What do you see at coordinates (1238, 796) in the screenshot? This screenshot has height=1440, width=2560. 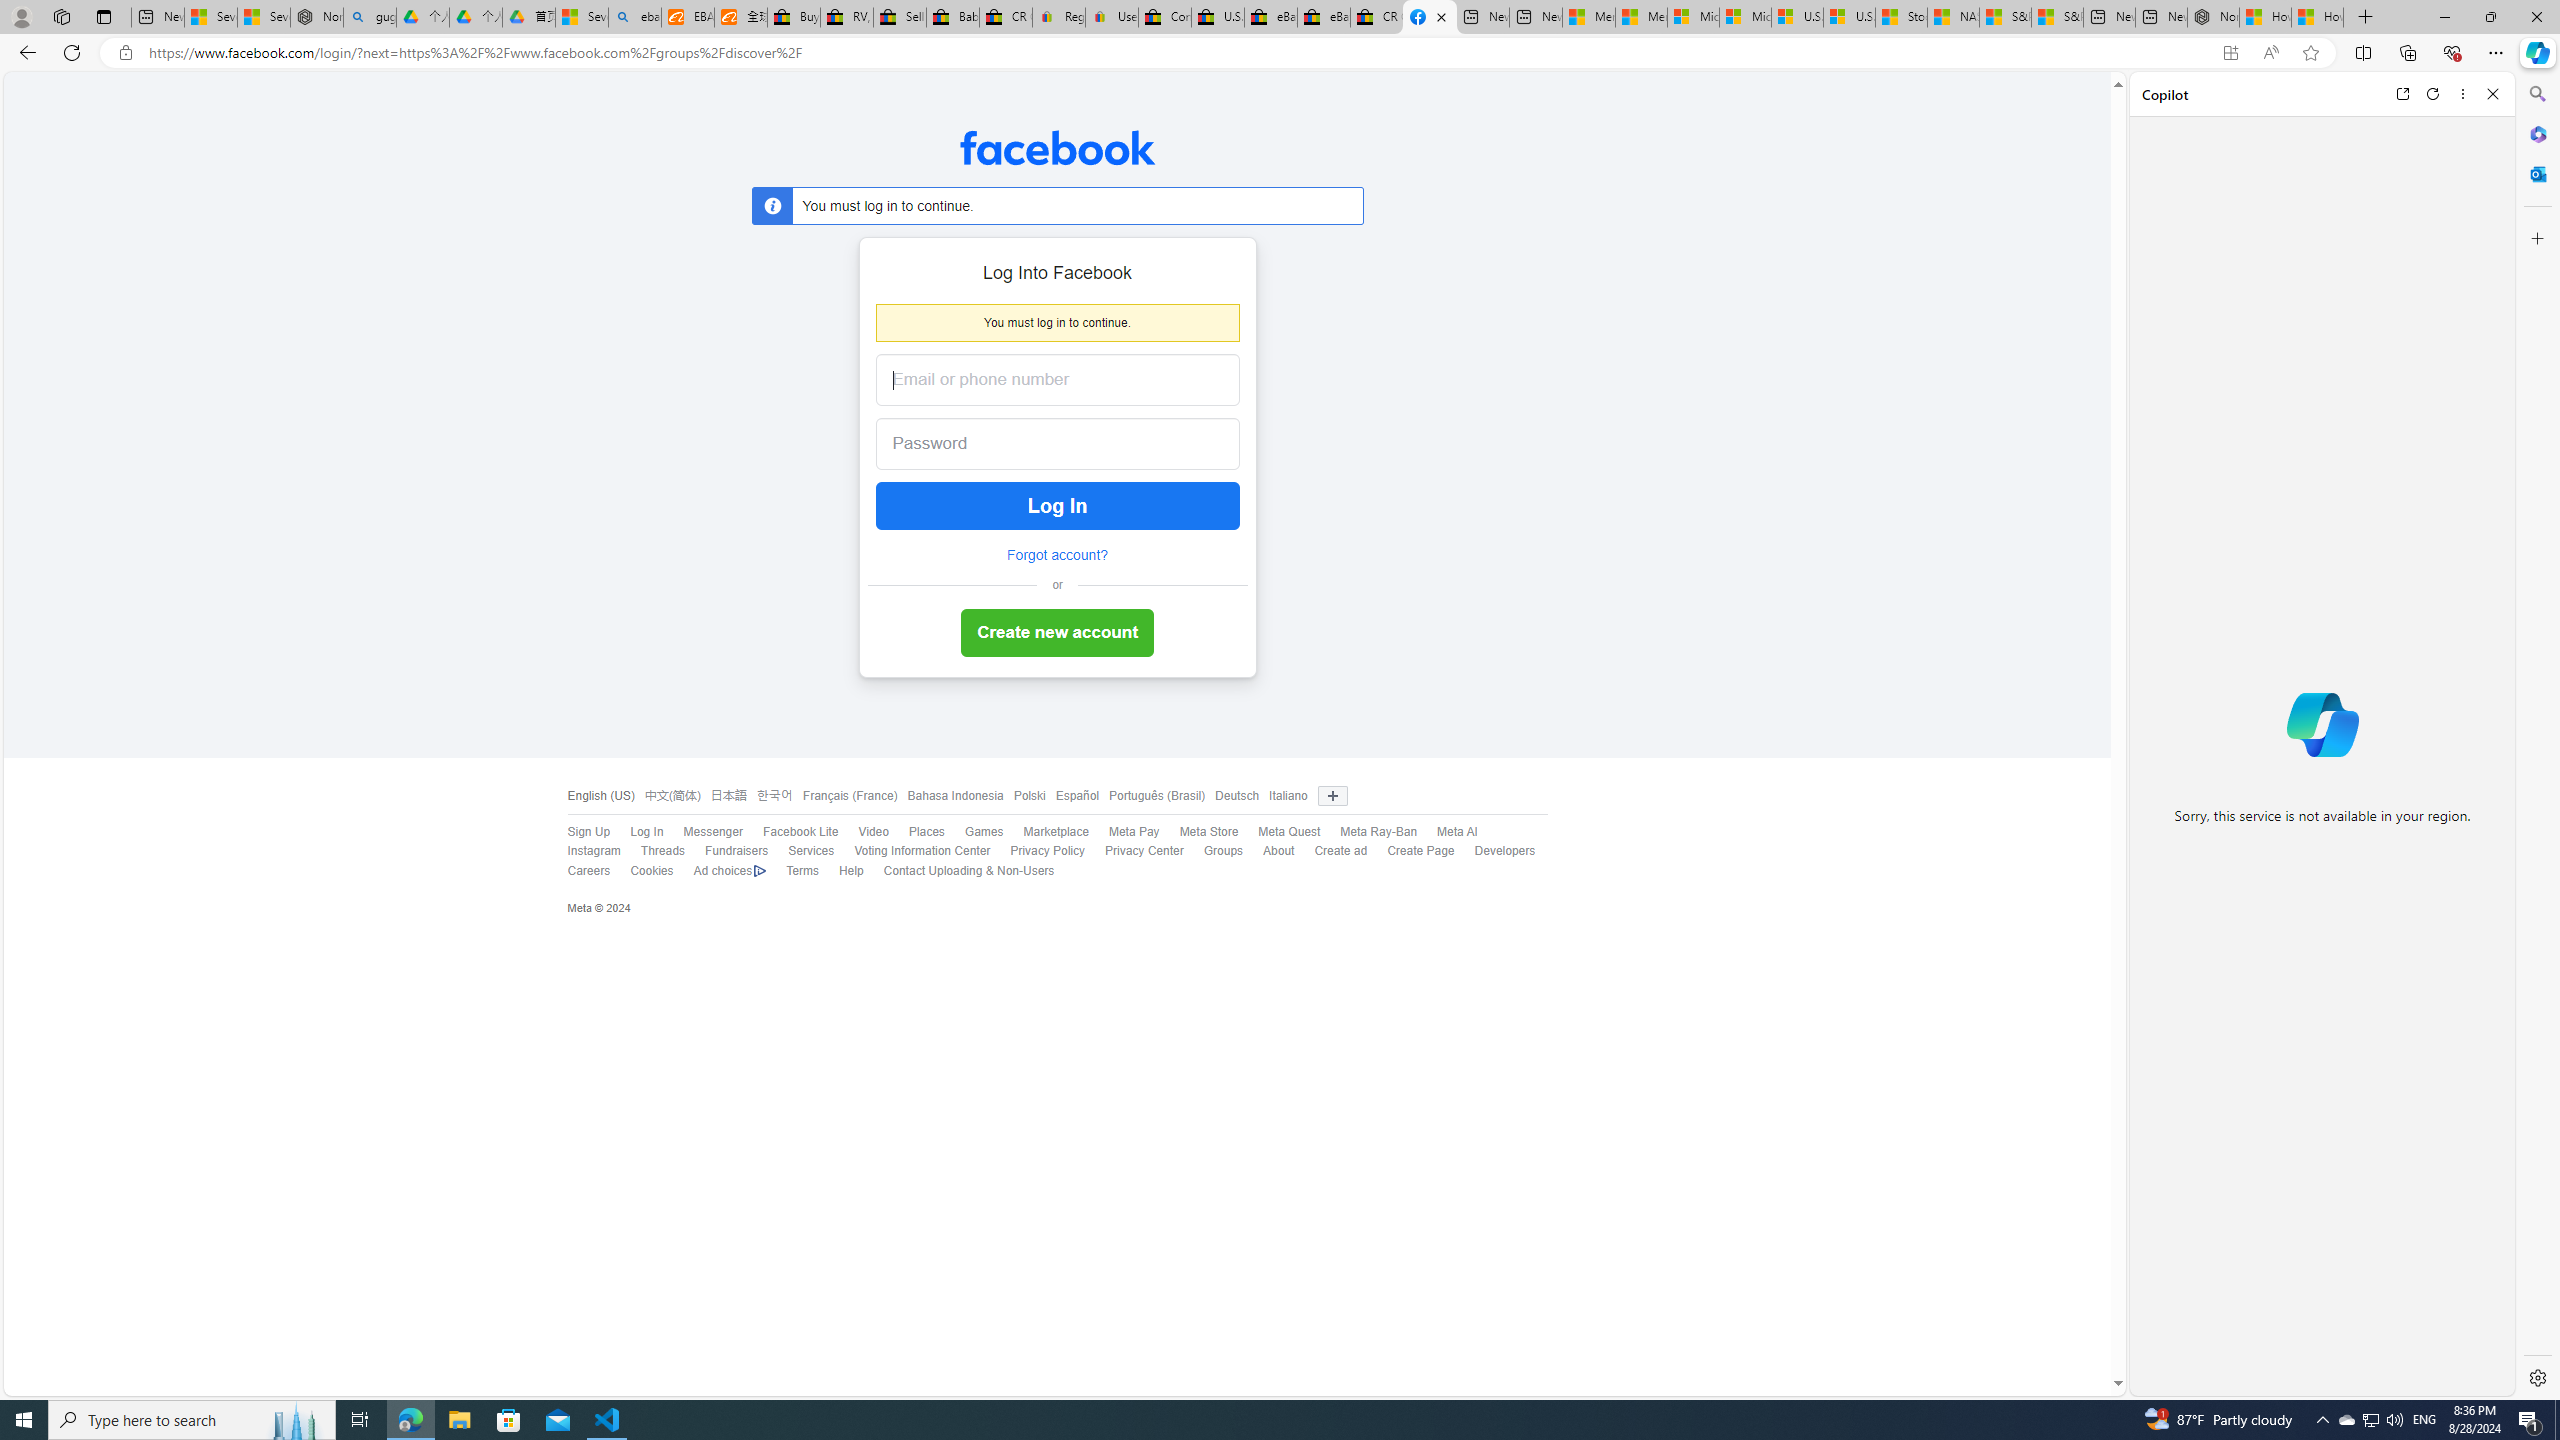 I see `Deutsch` at bounding box center [1238, 796].